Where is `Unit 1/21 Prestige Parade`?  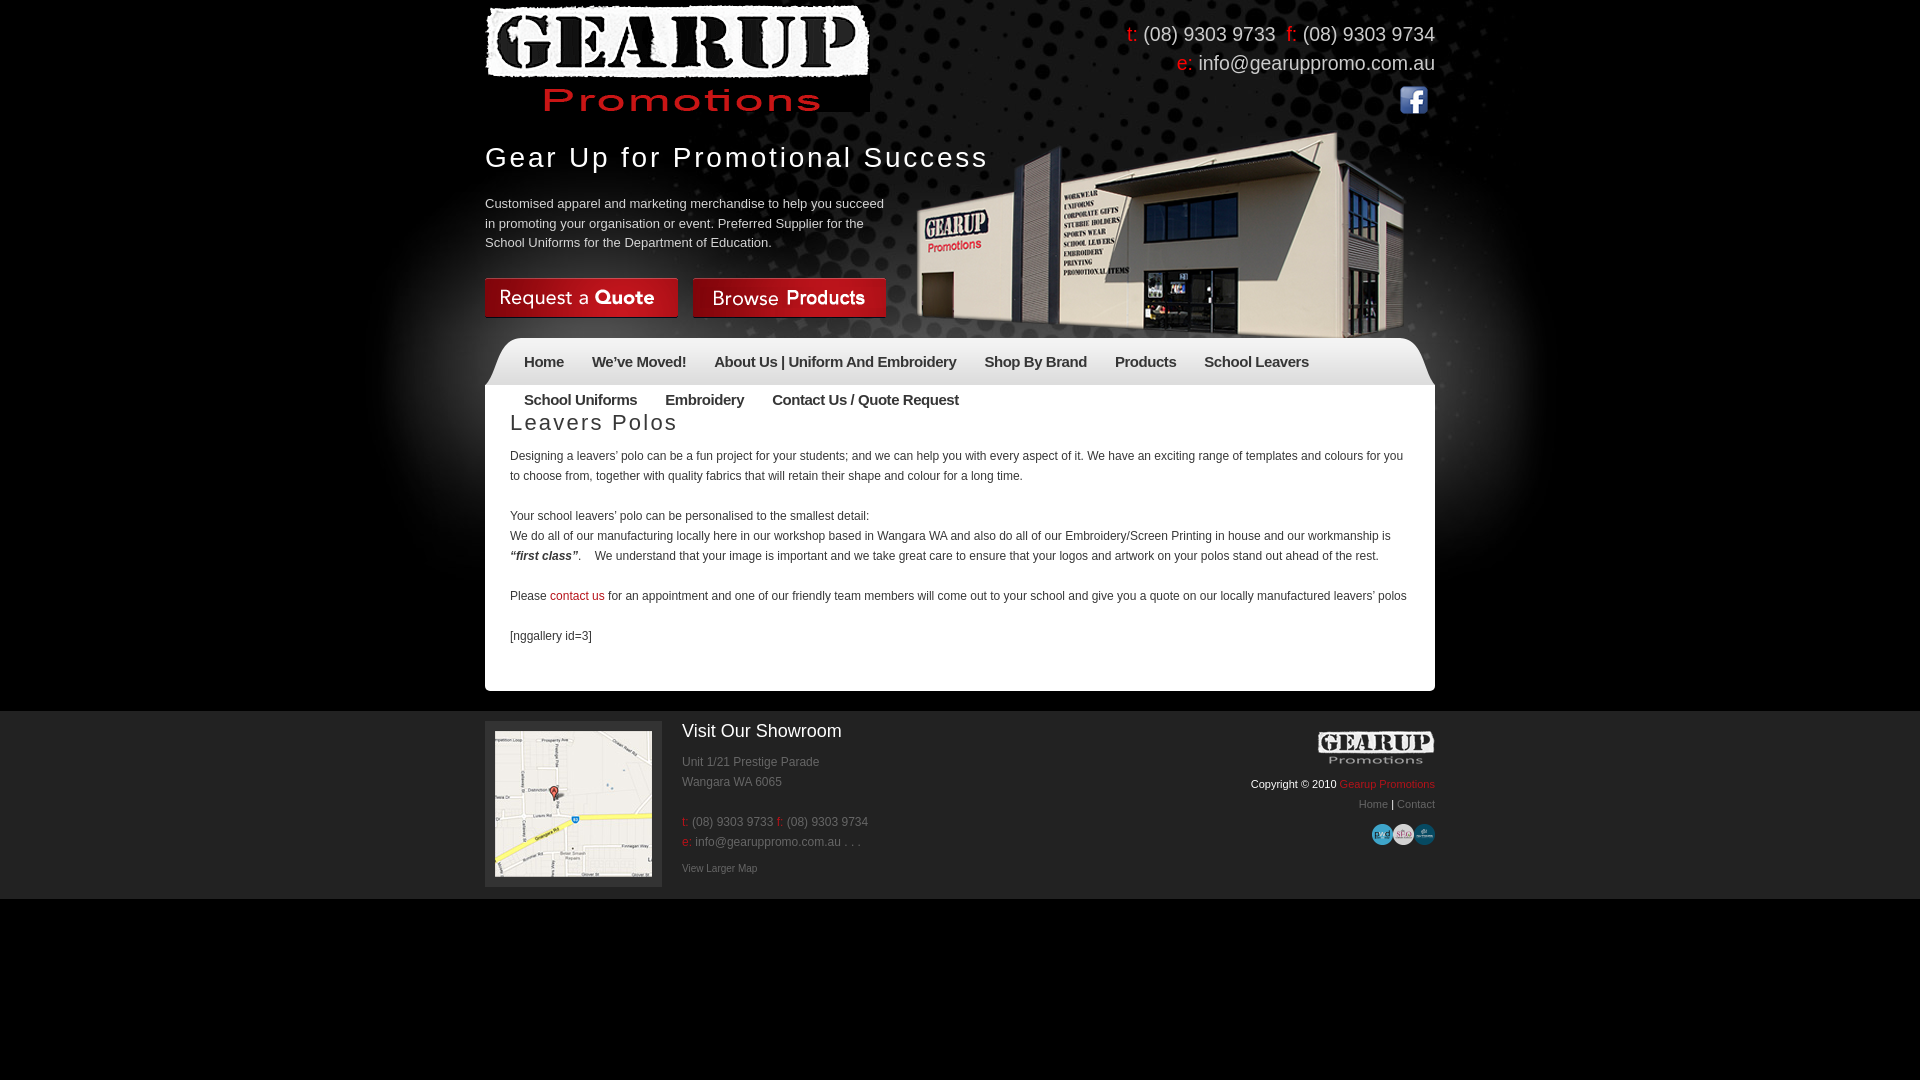 Unit 1/21 Prestige Parade is located at coordinates (750, 762).